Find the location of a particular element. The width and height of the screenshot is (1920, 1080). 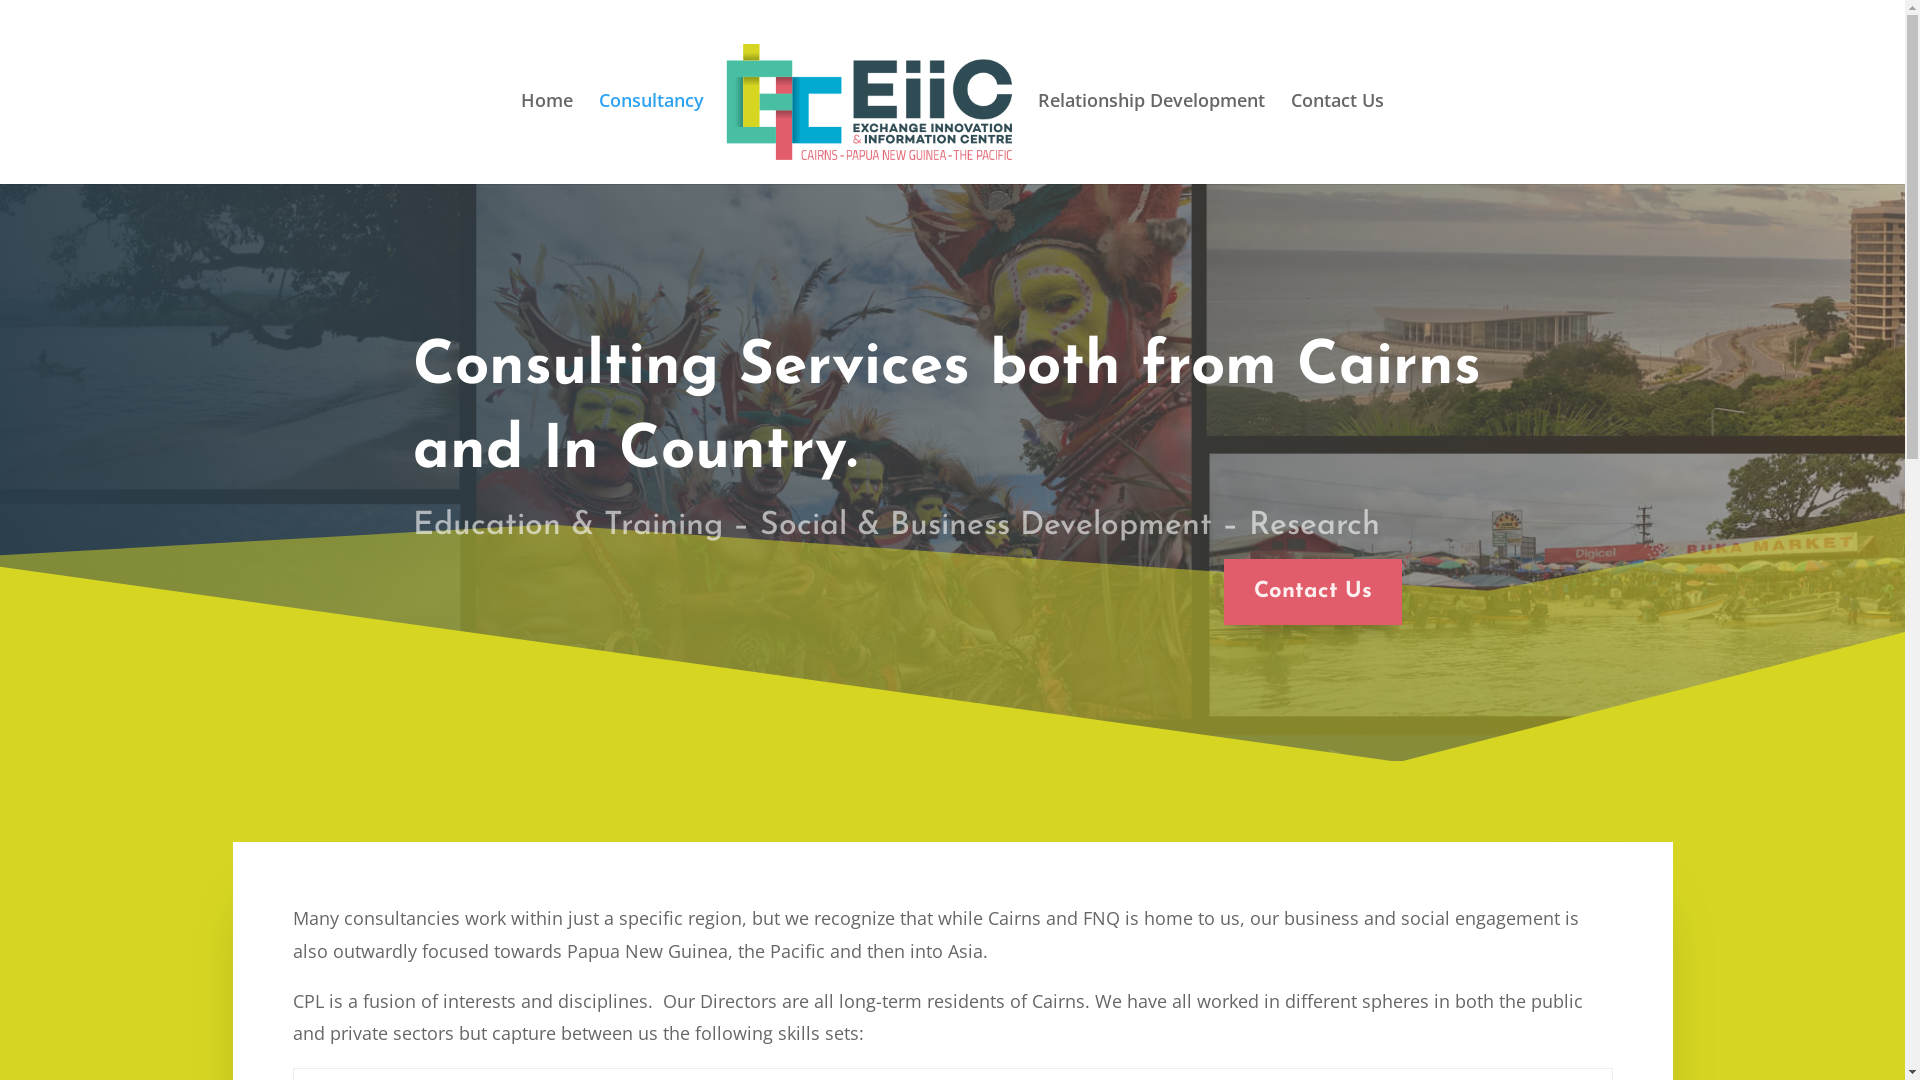

Contact Us is located at coordinates (1313, 592).